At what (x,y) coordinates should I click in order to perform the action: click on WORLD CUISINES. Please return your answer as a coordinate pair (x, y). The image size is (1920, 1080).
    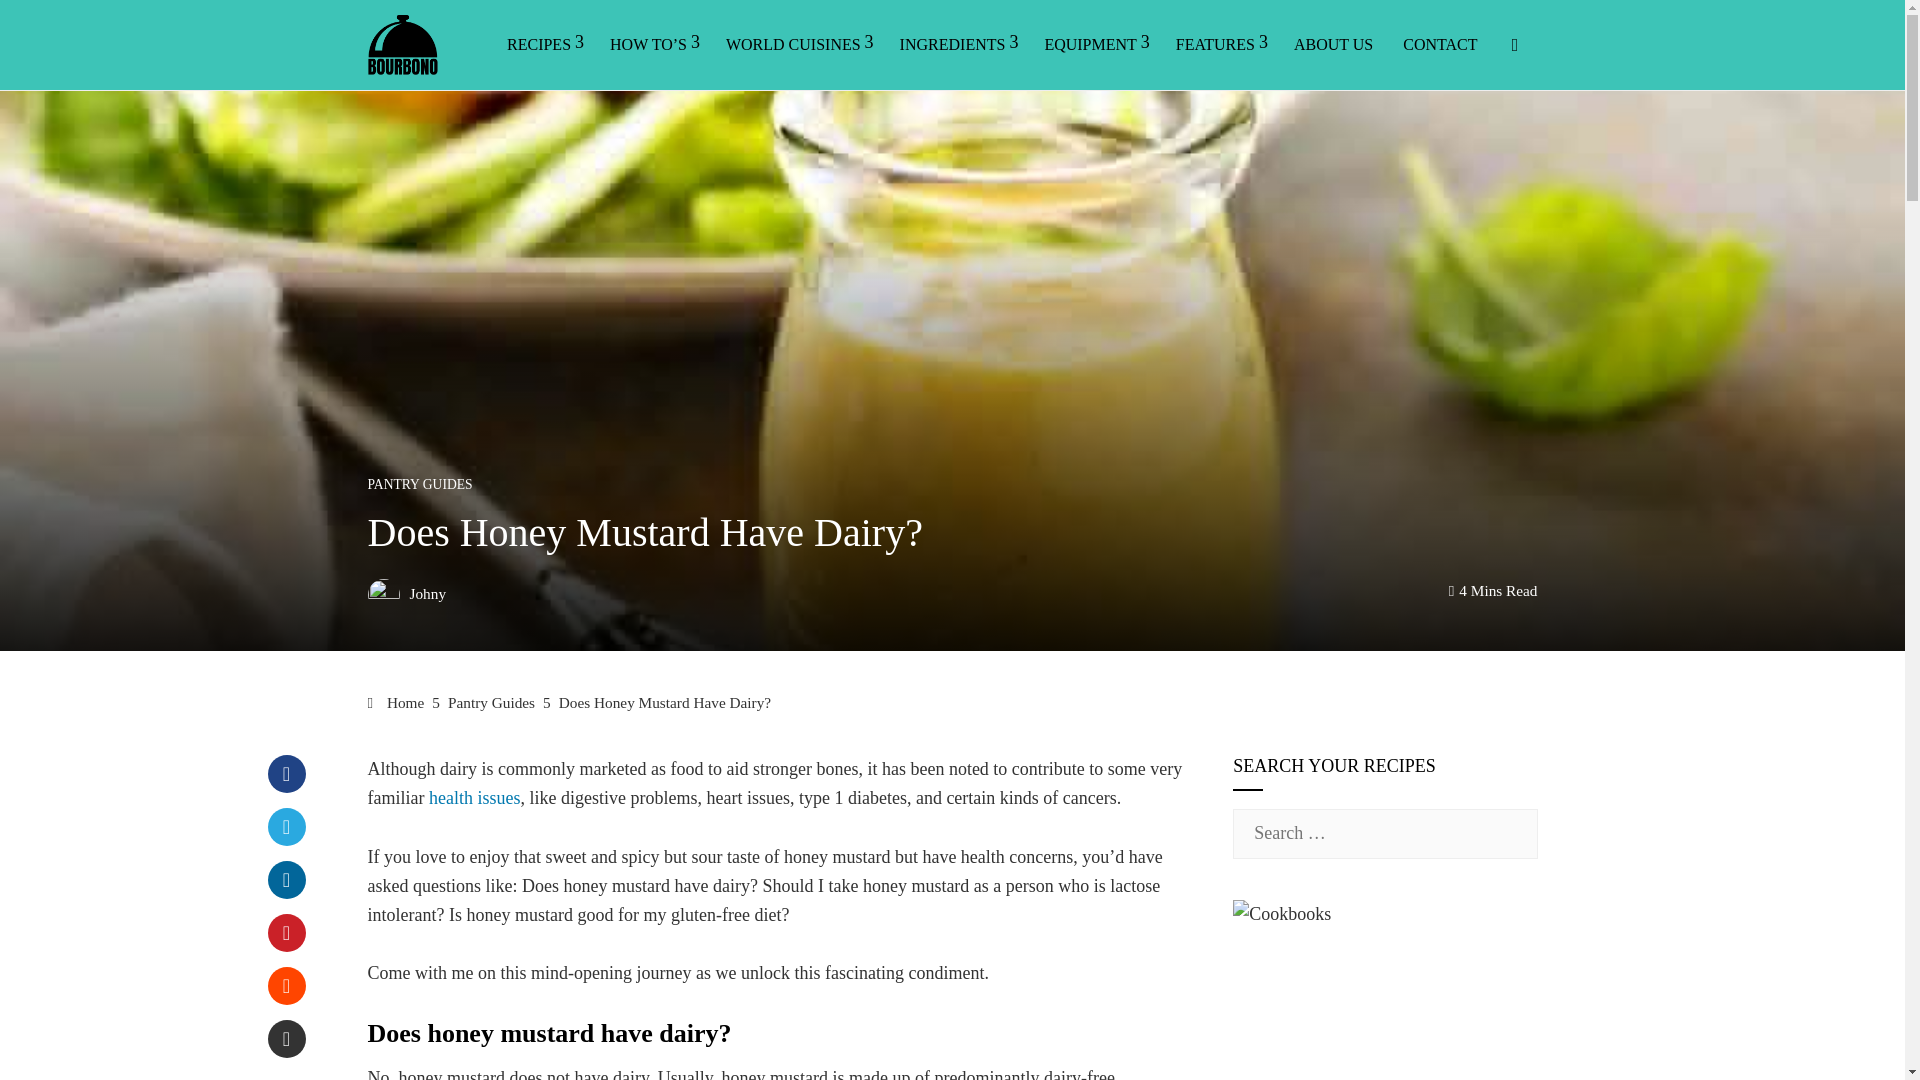
    Looking at the image, I should click on (797, 44).